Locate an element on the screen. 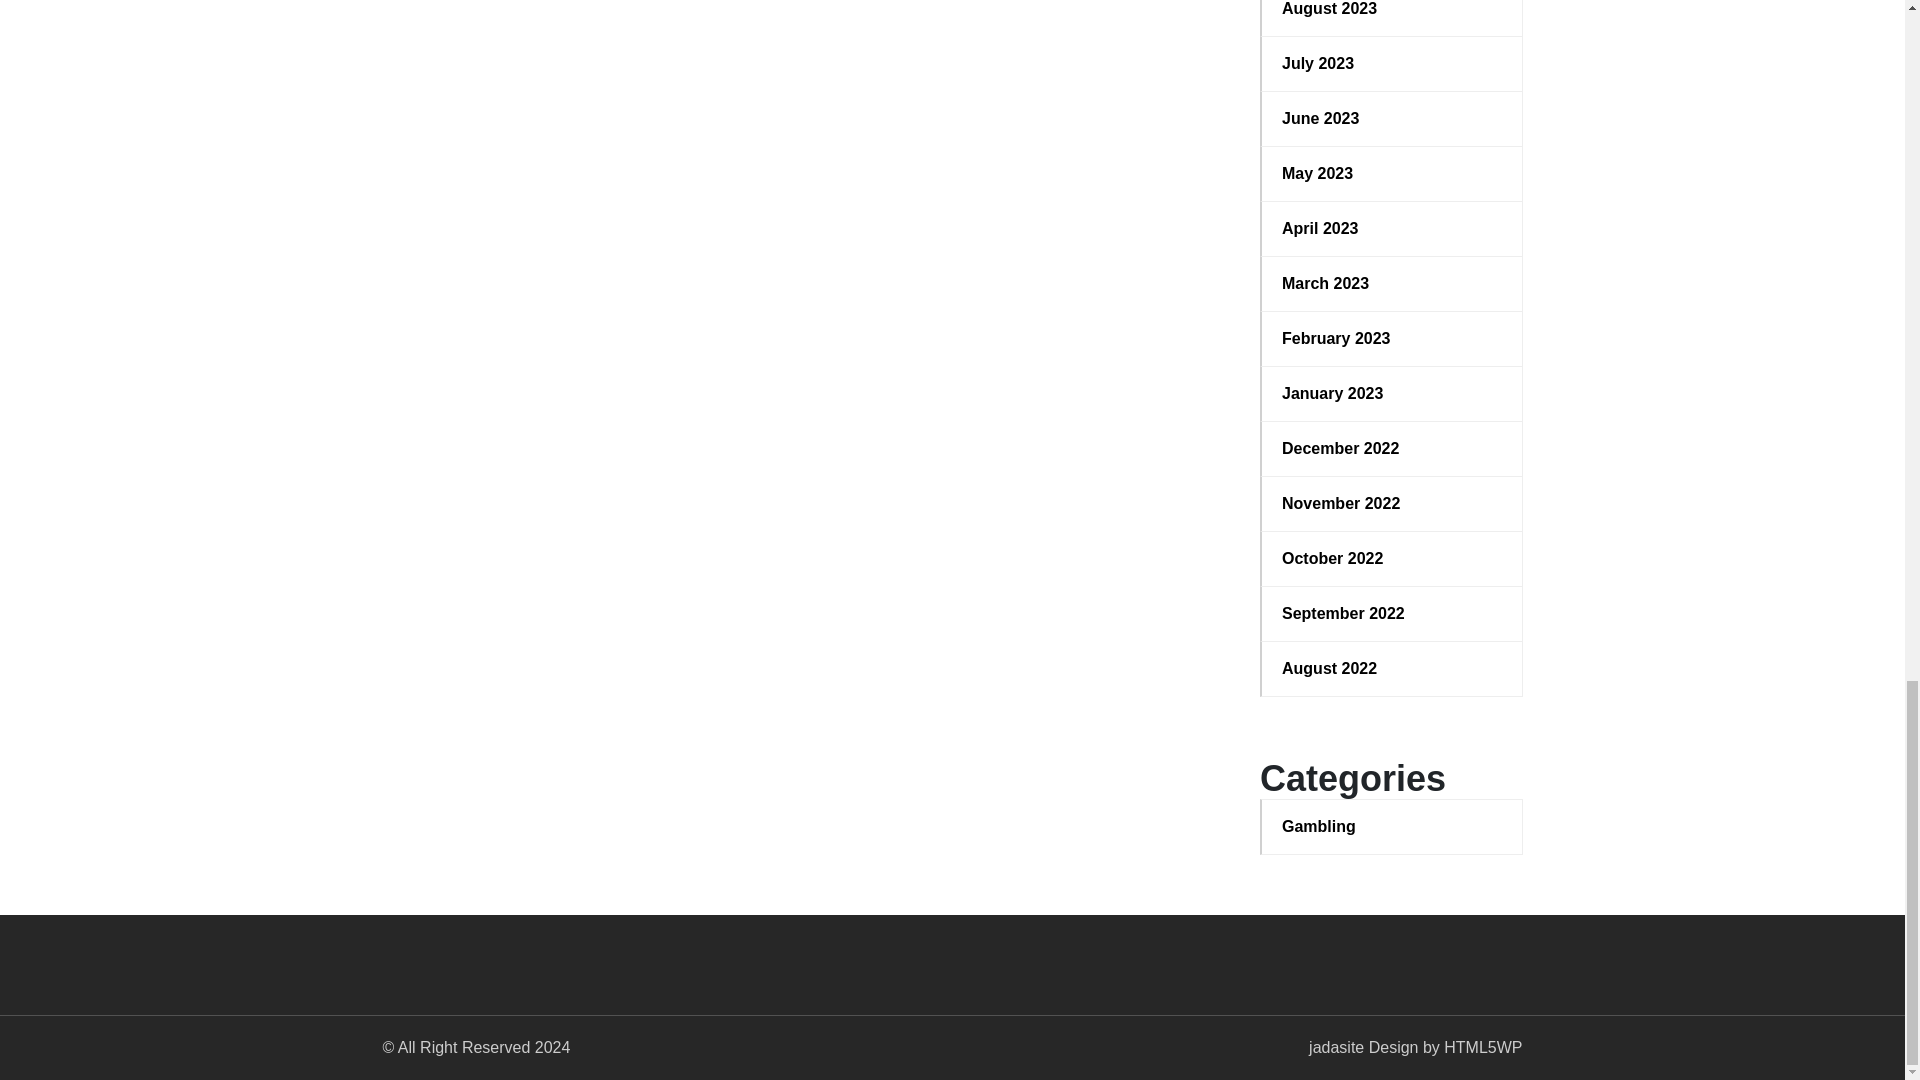  October 2022 is located at coordinates (1392, 558).